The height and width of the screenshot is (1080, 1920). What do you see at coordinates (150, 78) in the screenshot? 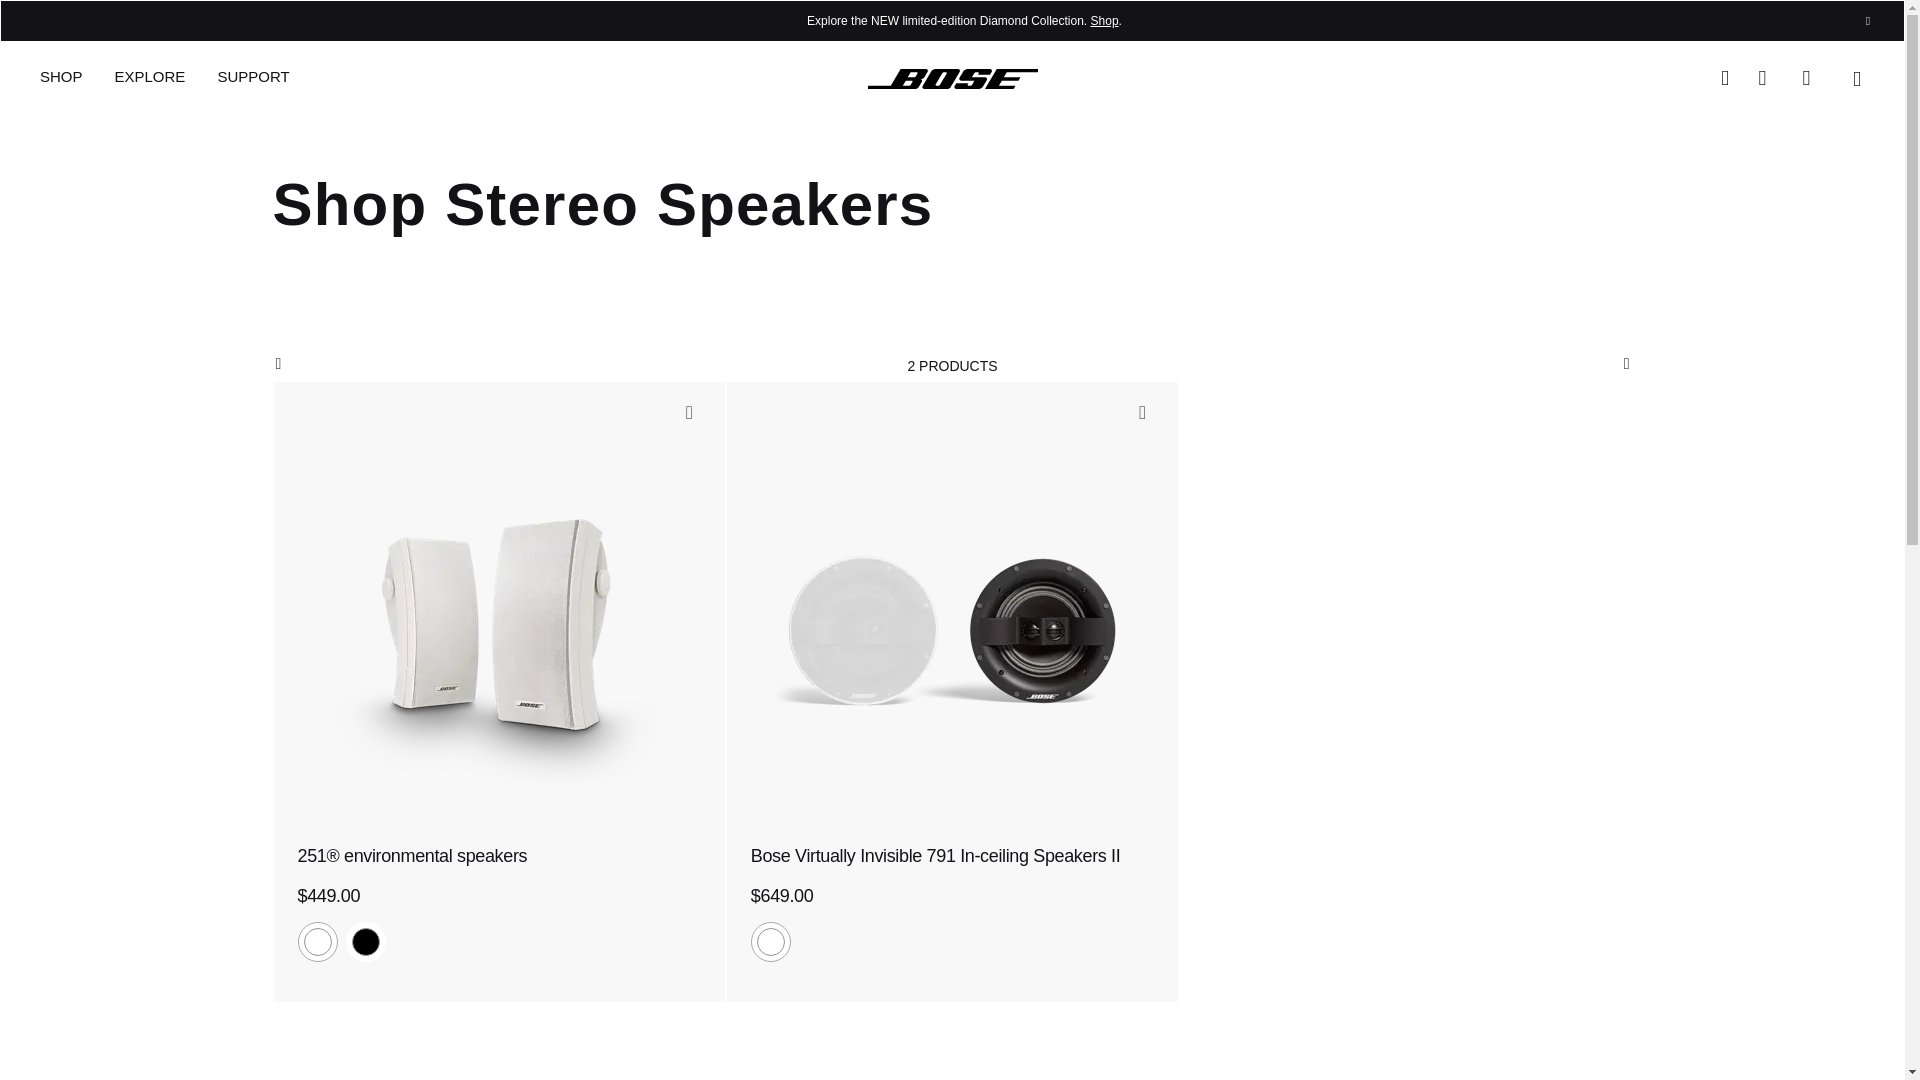
I see `EXPLORE` at bounding box center [150, 78].